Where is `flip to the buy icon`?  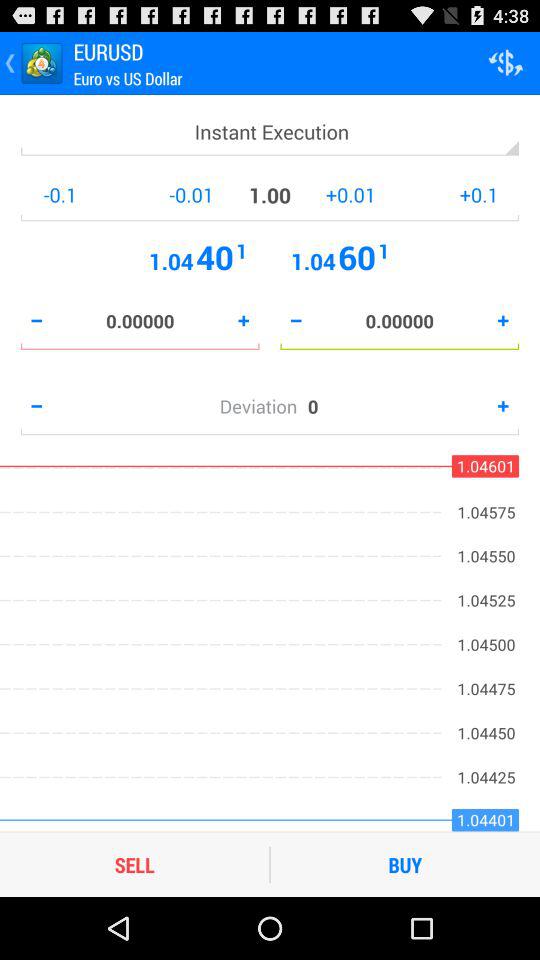
flip to the buy icon is located at coordinates (405, 864).